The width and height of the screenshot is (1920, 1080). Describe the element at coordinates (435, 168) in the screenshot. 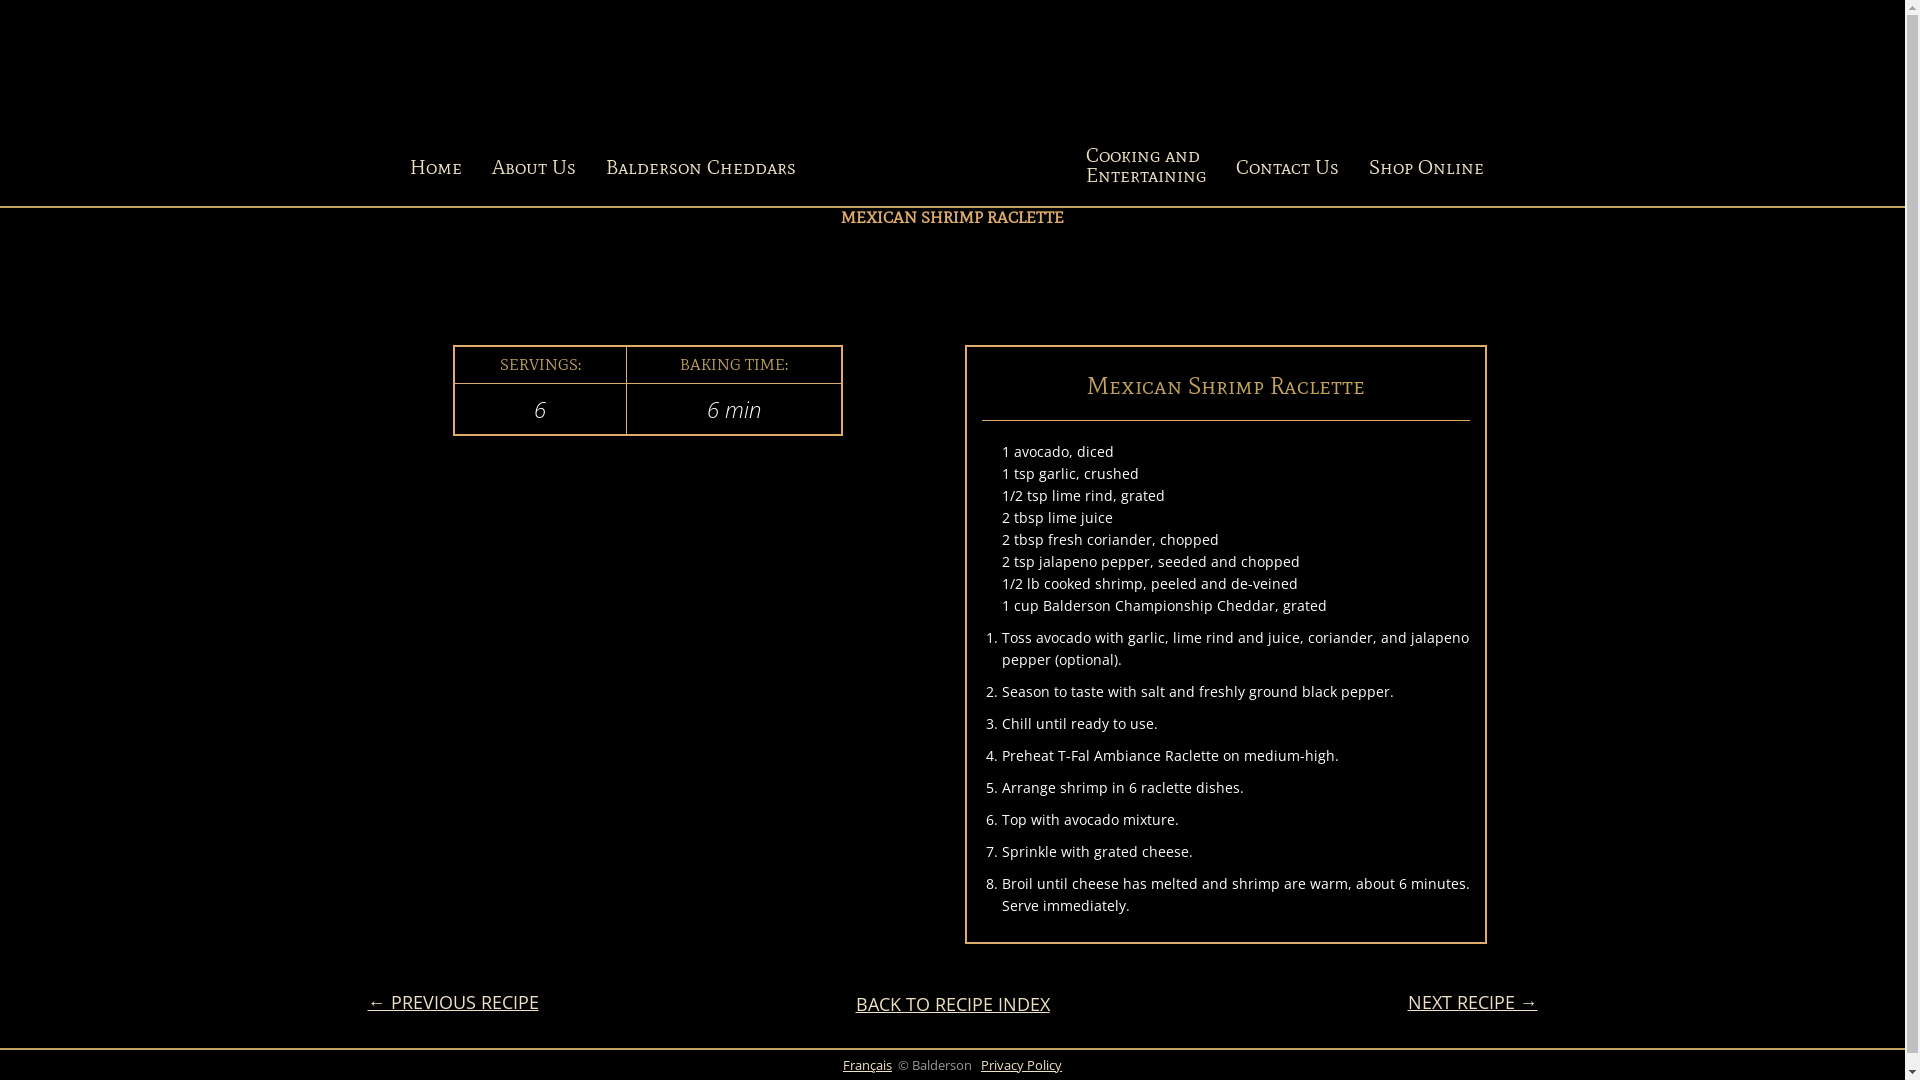

I see `Home` at that location.